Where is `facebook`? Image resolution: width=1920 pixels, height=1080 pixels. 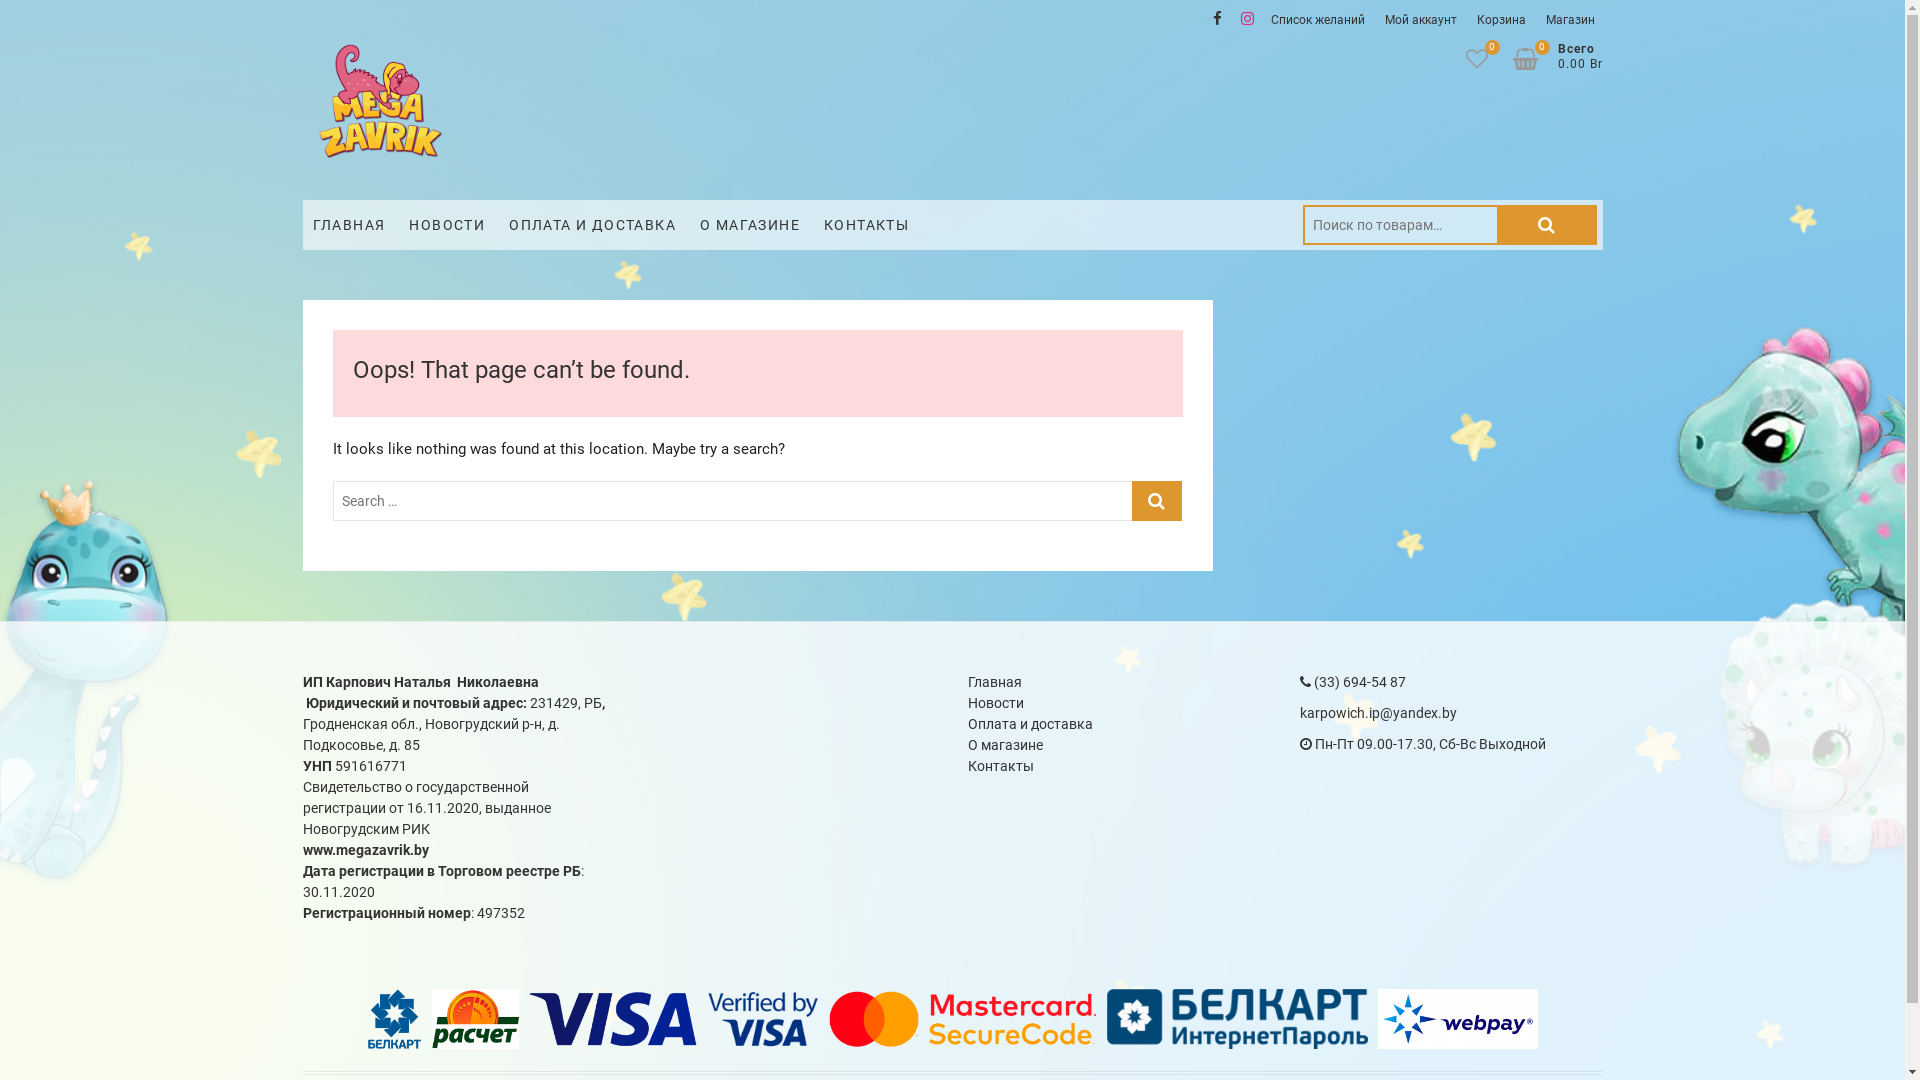
facebook is located at coordinates (1217, 19).